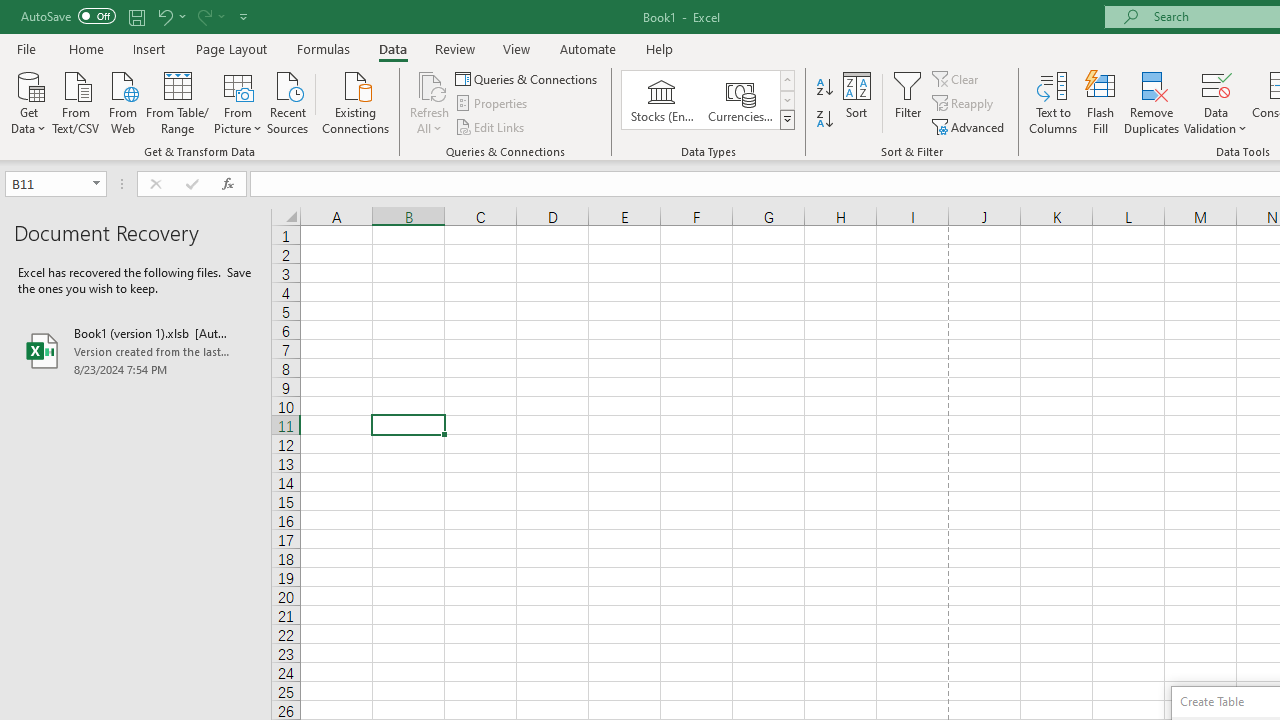 The image size is (1280, 720). I want to click on Data Types, so click(786, 120).